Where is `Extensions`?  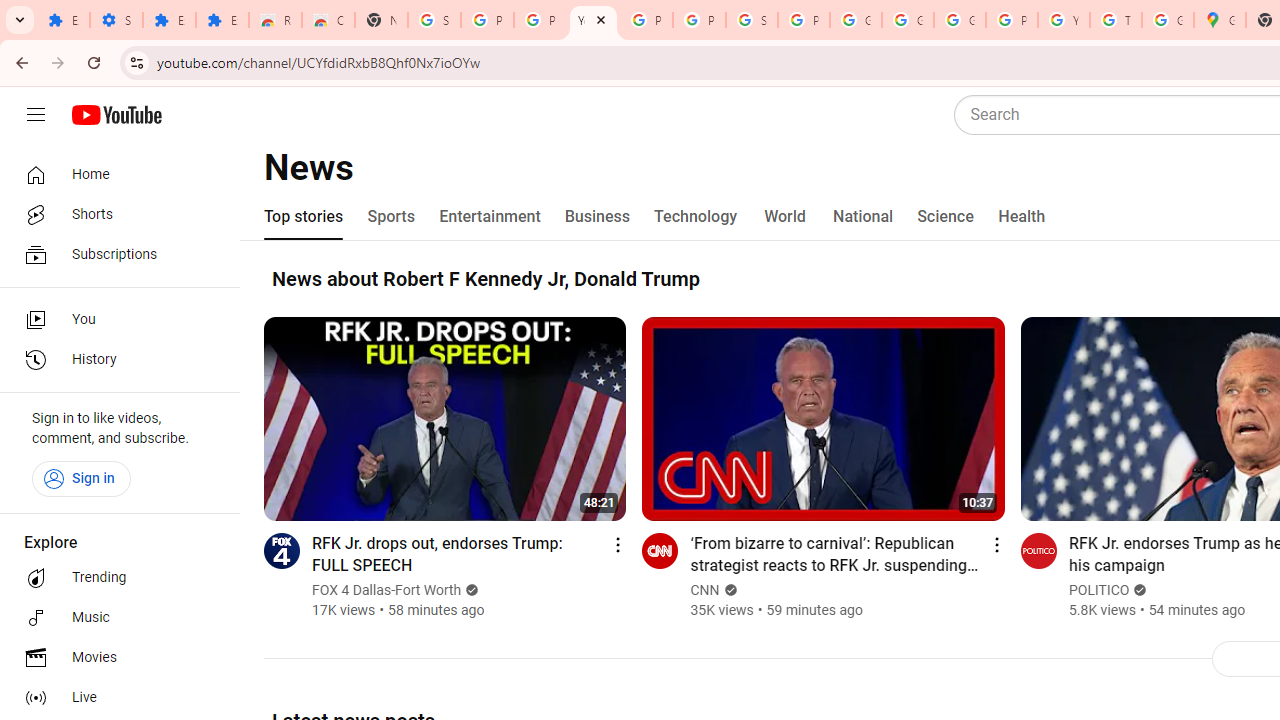 Extensions is located at coordinates (169, 20).